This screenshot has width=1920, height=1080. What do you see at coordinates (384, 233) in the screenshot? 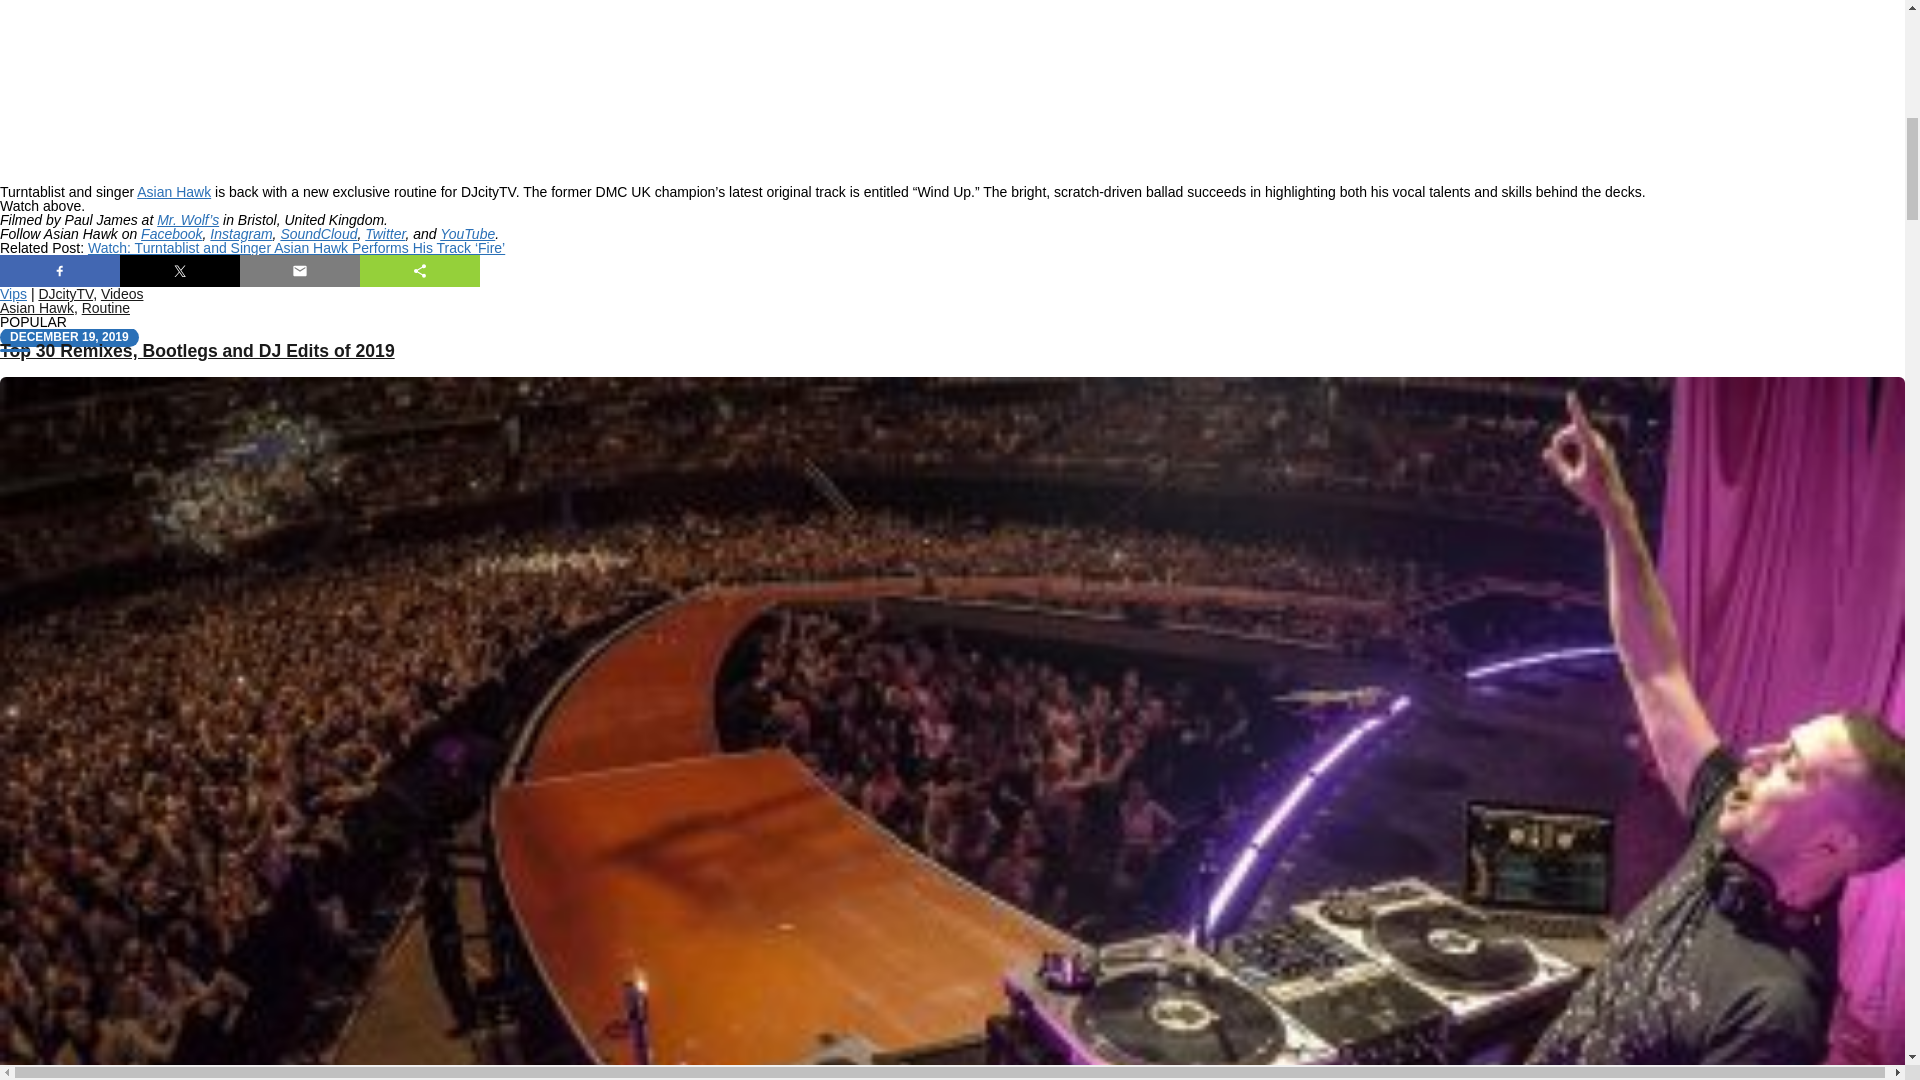
I see `Twitter` at bounding box center [384, 233].